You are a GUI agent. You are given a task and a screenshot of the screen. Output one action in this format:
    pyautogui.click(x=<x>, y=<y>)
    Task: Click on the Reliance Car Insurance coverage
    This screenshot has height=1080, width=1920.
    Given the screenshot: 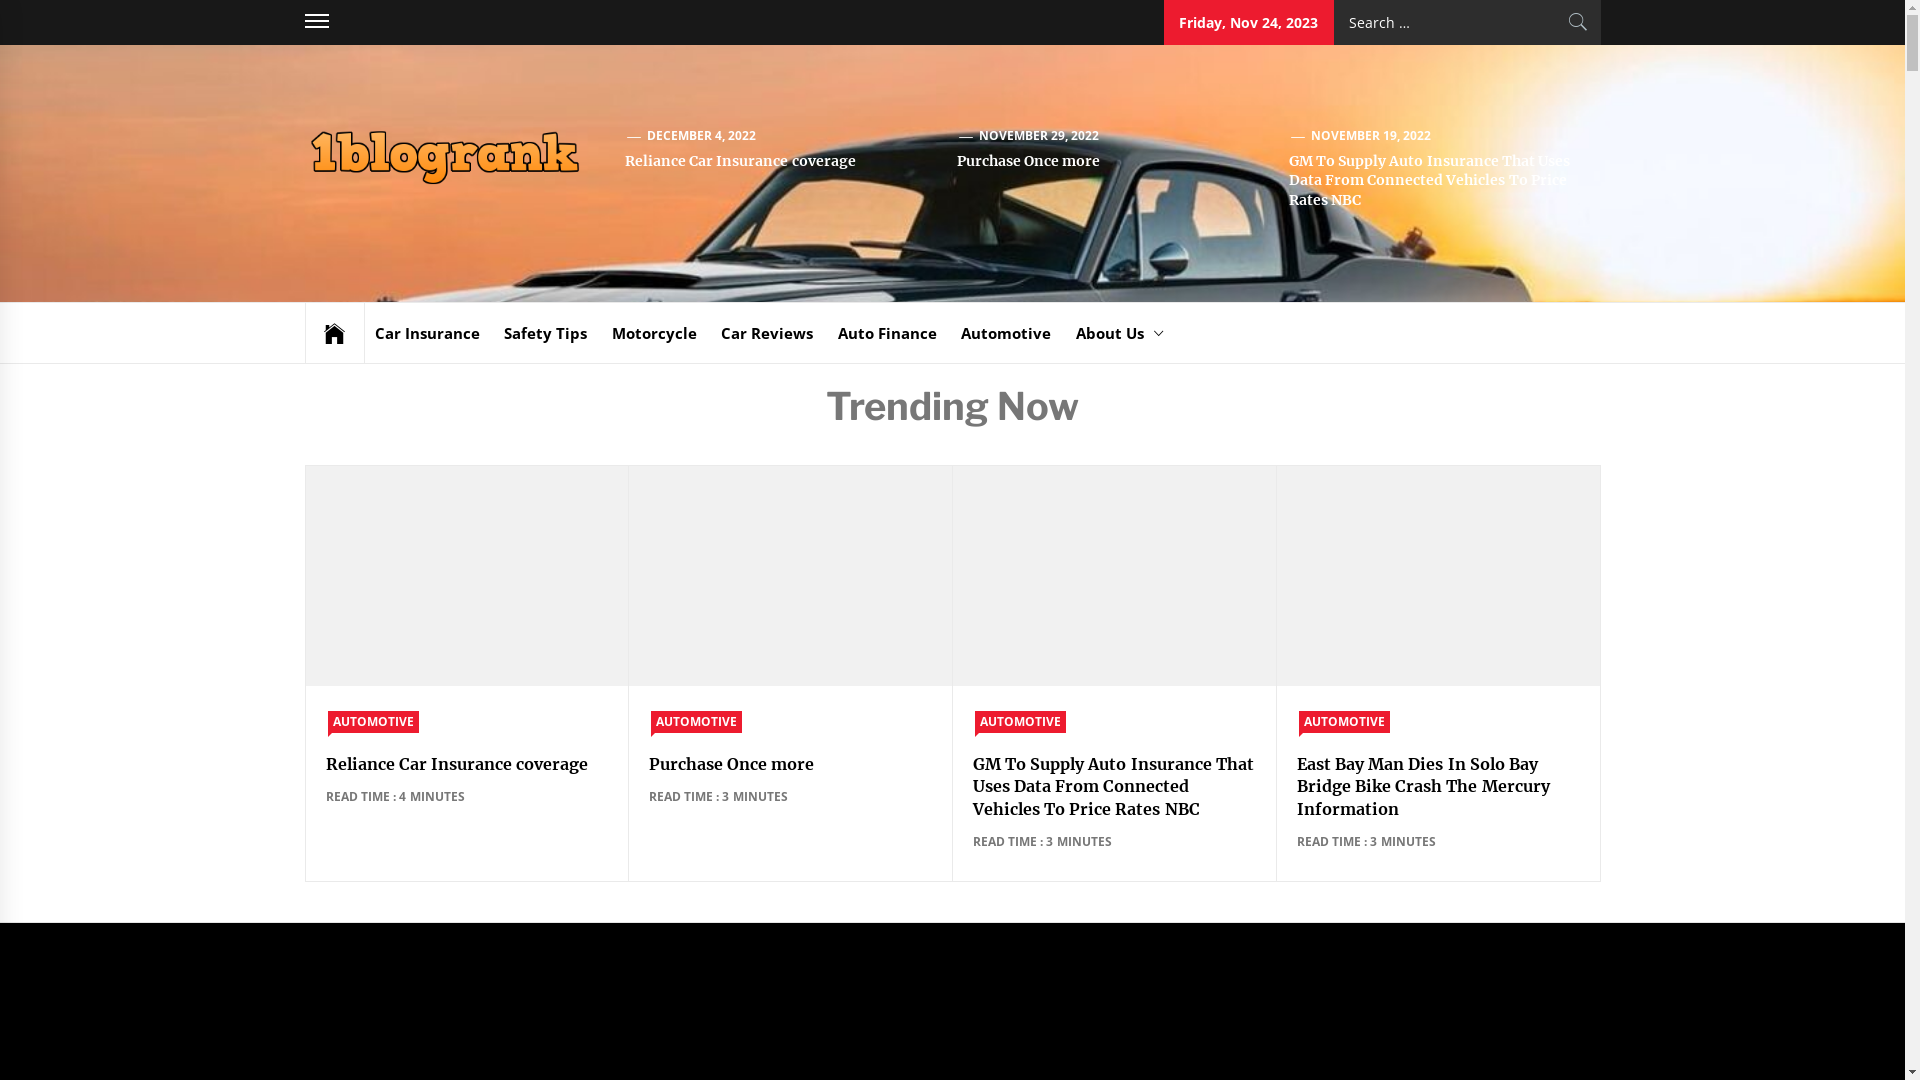 What is the action you would take?
    pyautogui.click(x=458, y=764)
    